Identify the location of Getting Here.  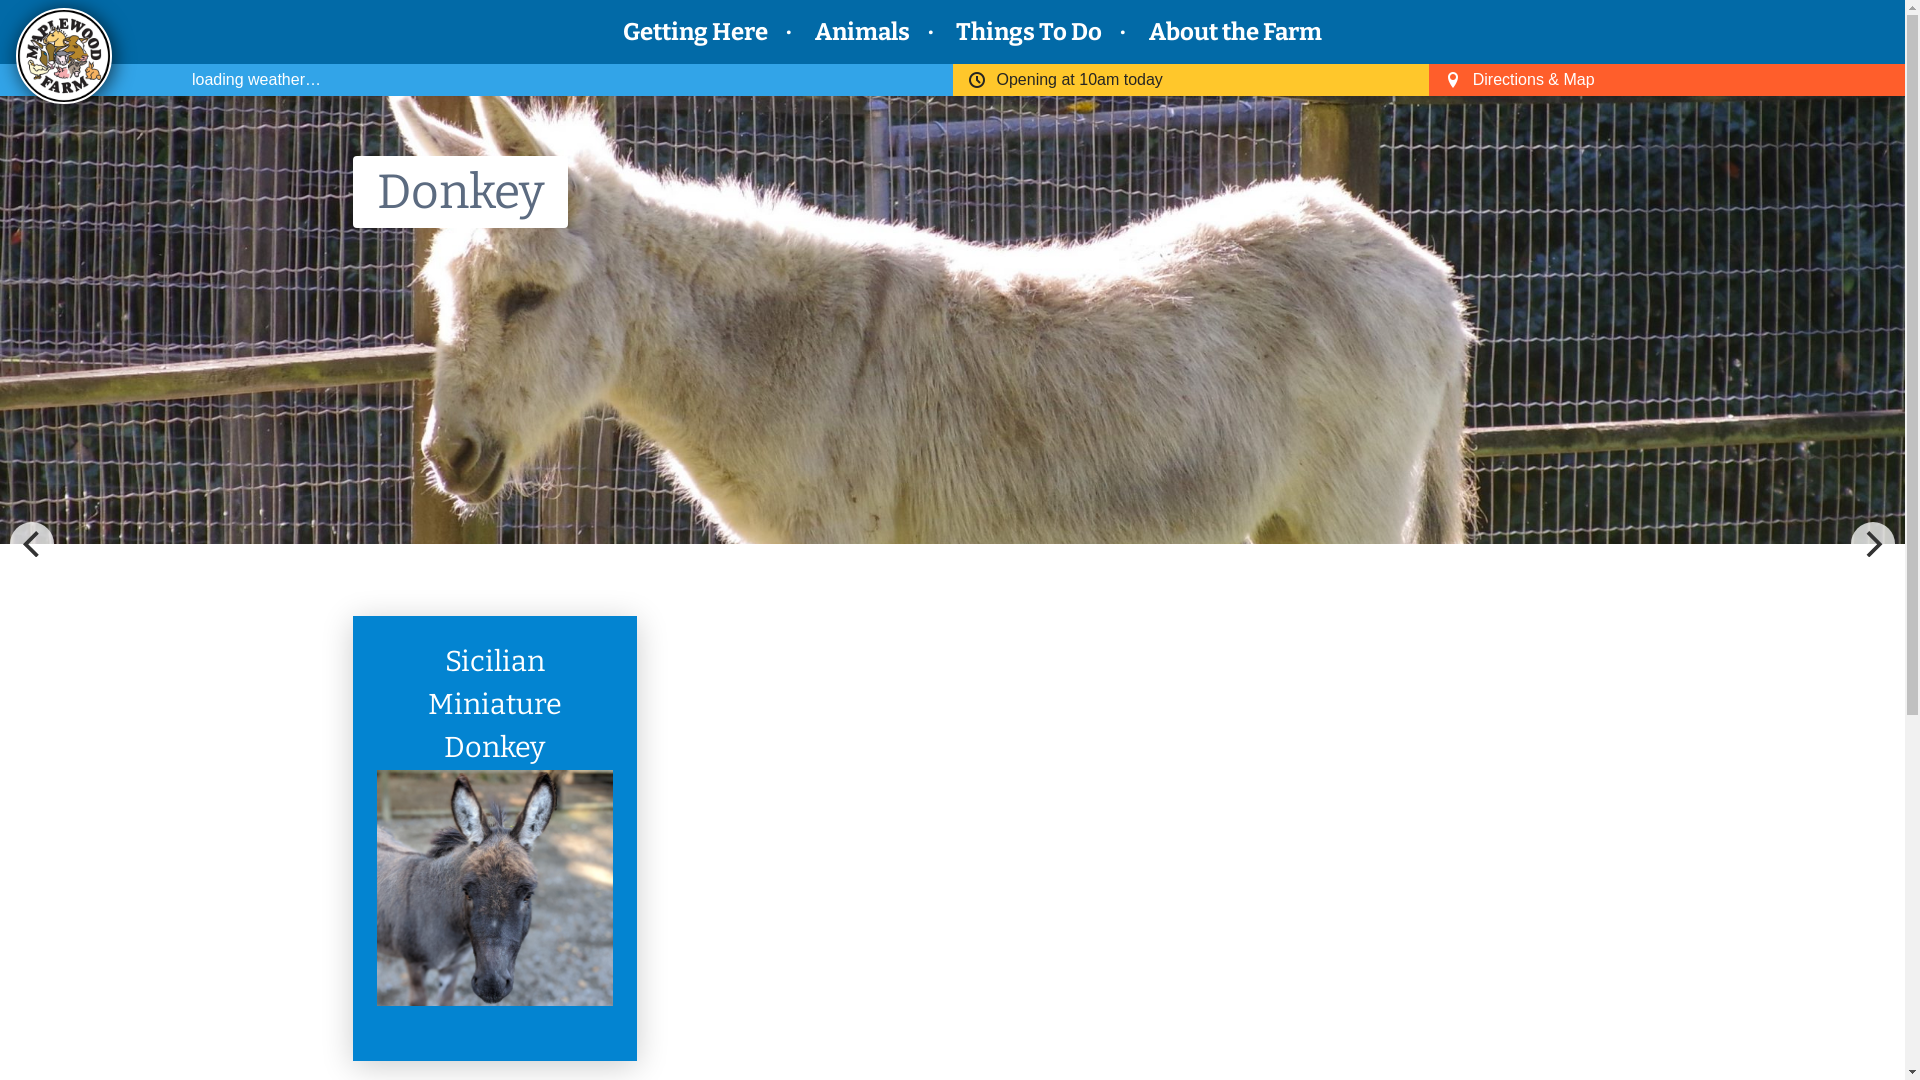
(696, 32).